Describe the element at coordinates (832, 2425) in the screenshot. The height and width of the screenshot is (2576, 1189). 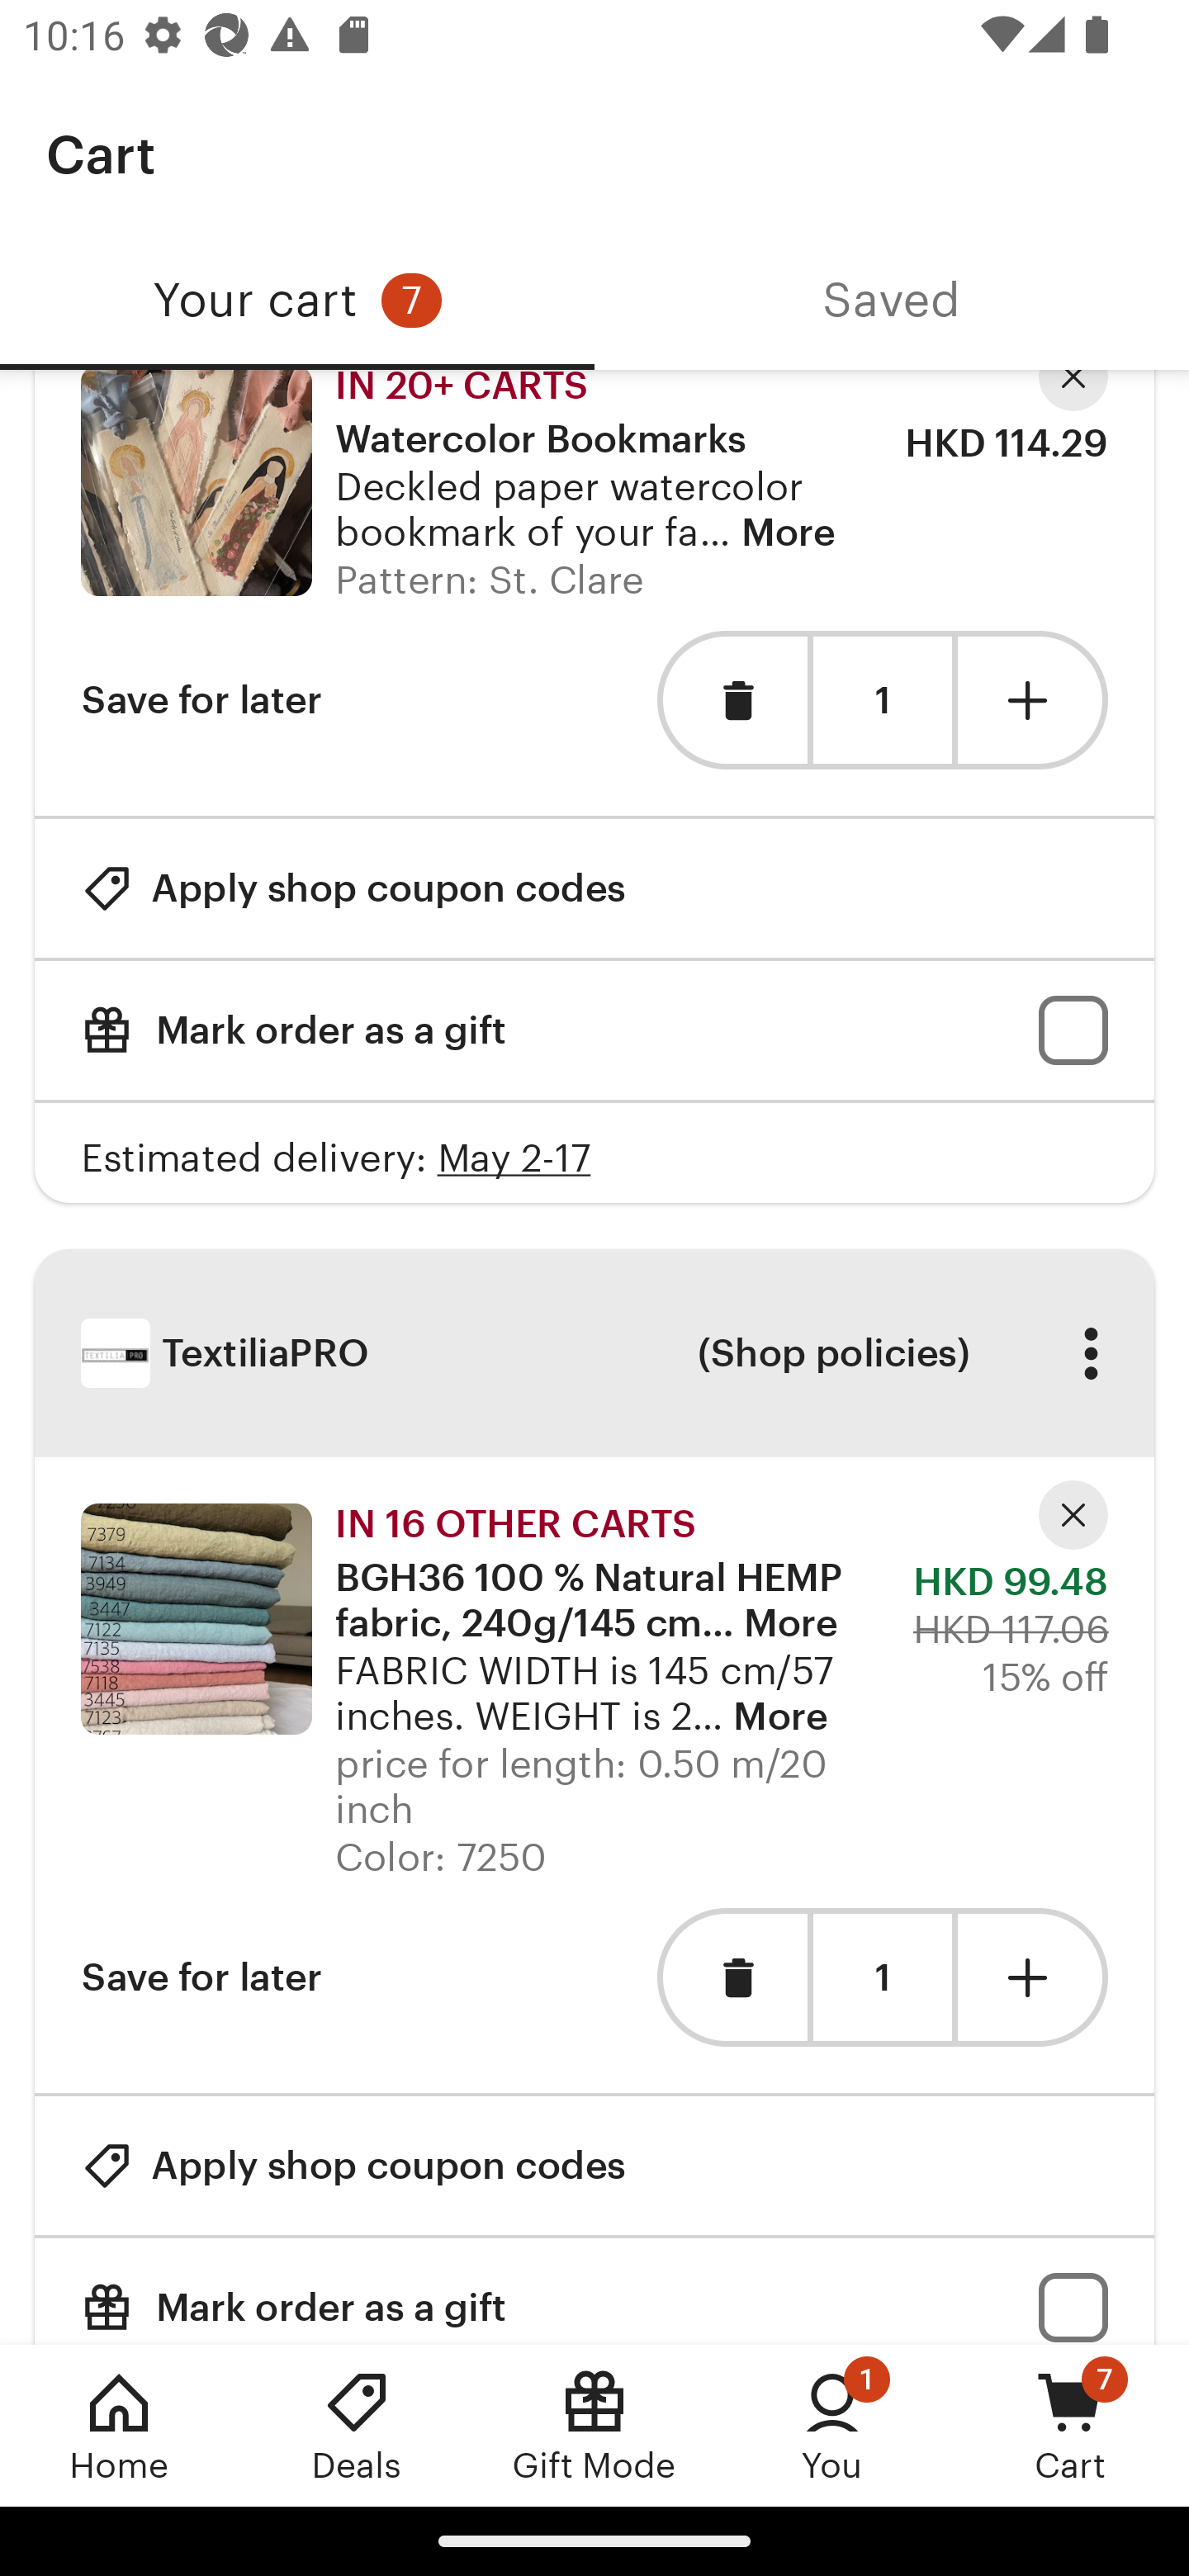
I see `You, 1 new notification You` at that location.